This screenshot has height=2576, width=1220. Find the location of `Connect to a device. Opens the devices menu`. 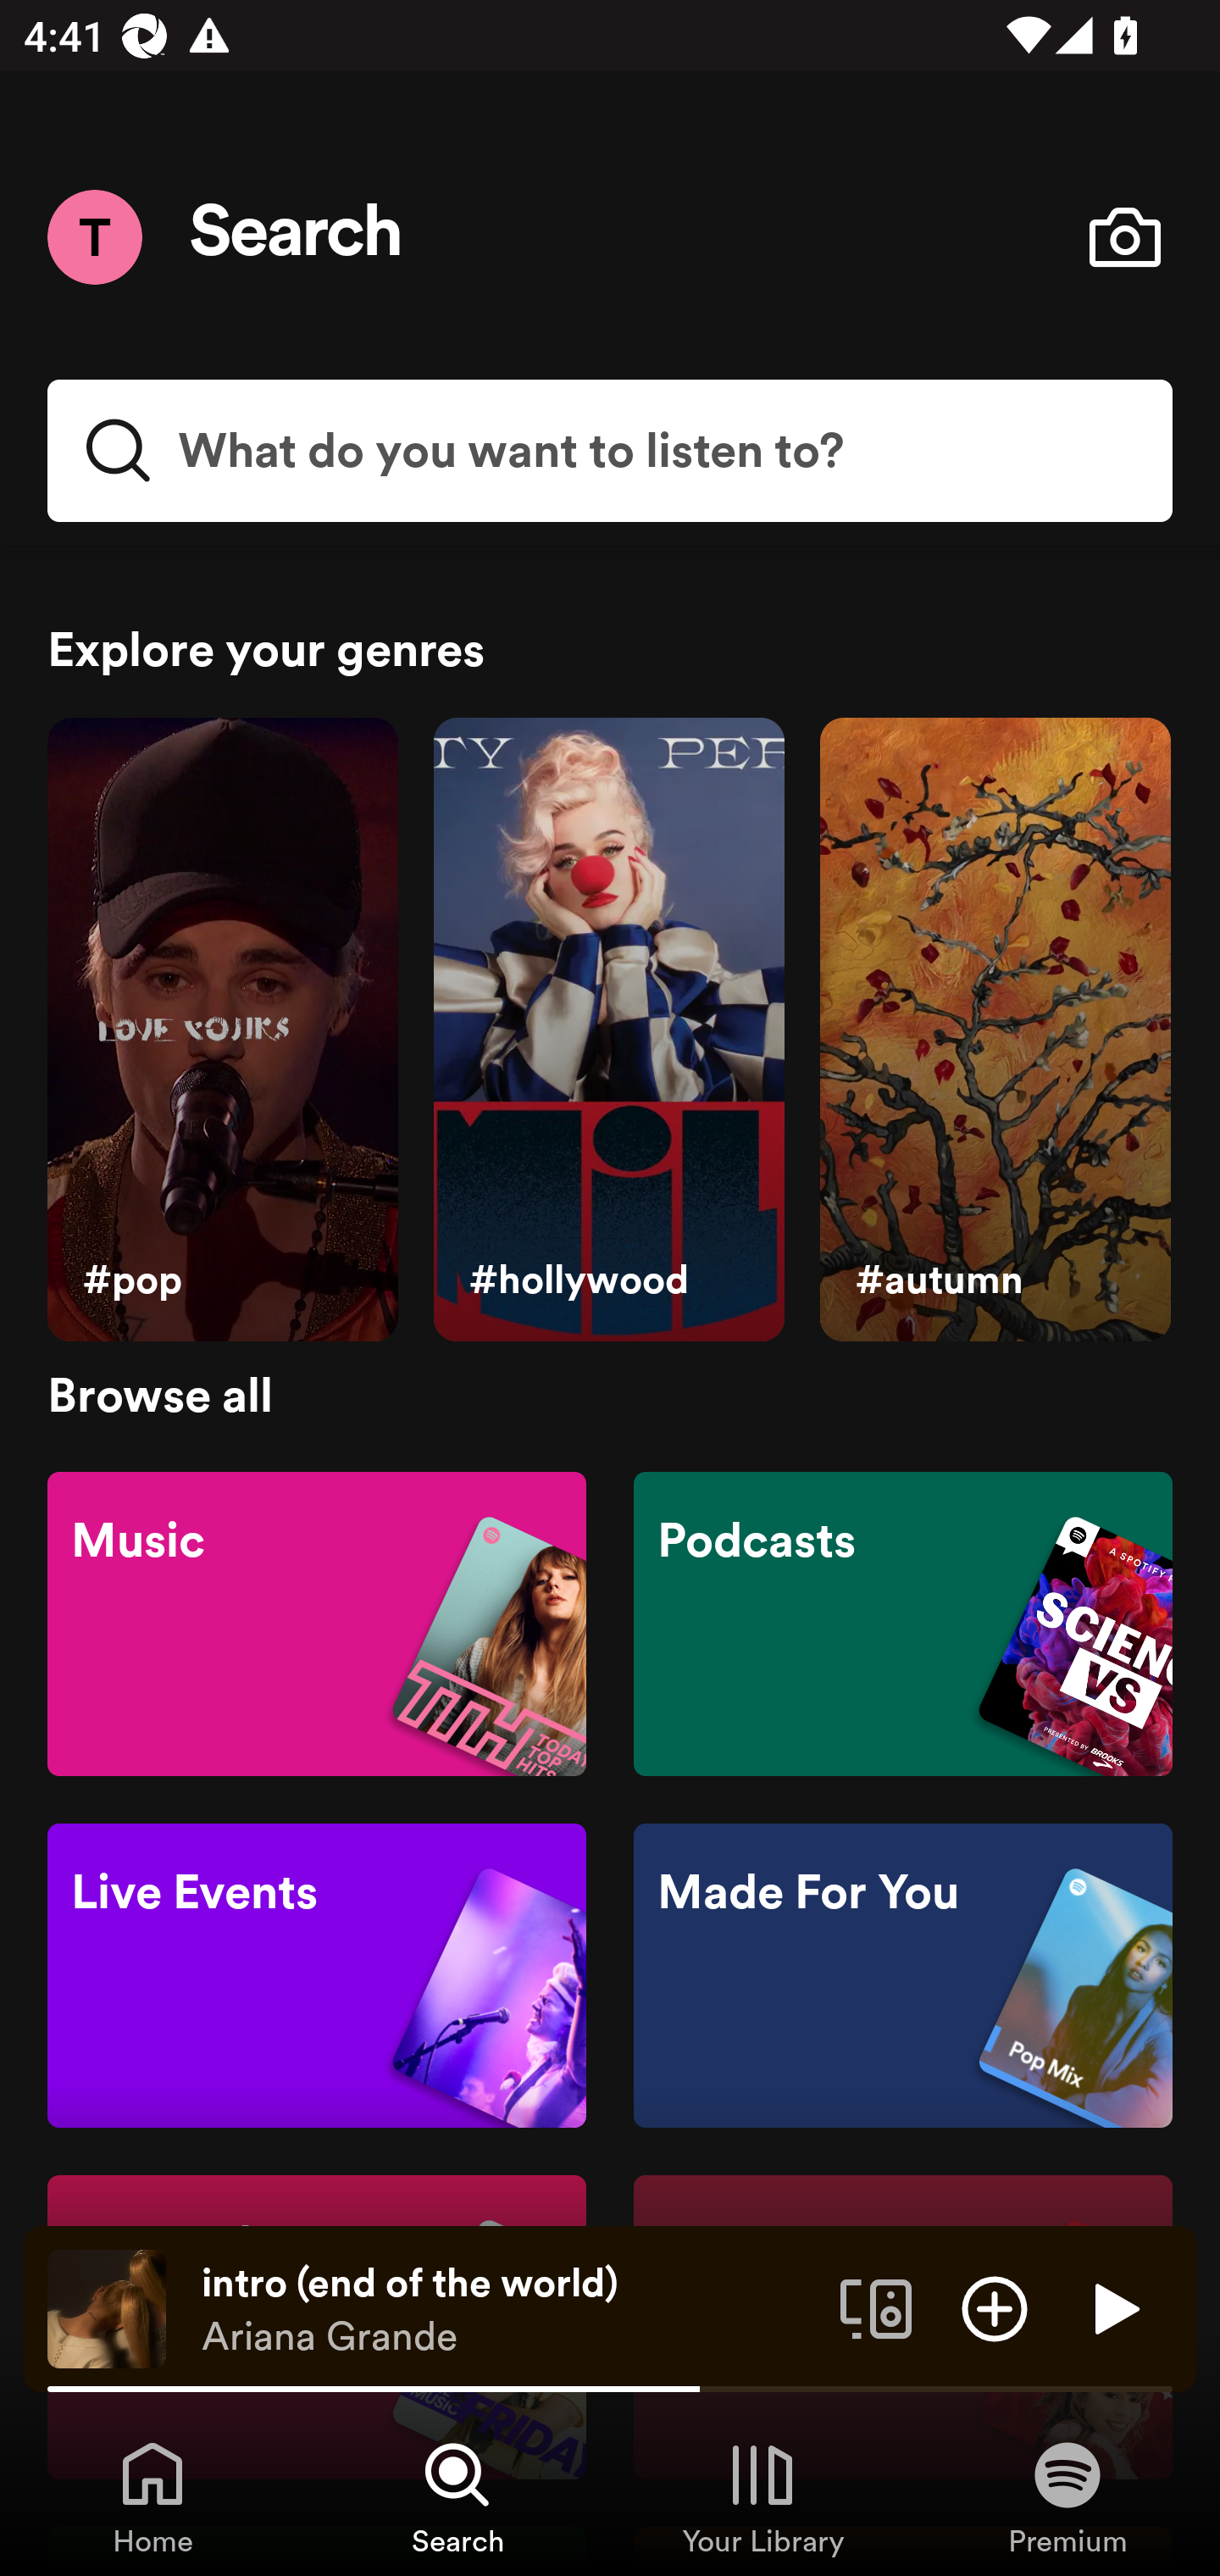

Connect to a device. Opens the devices menu is located at coordinates (876, 2307).